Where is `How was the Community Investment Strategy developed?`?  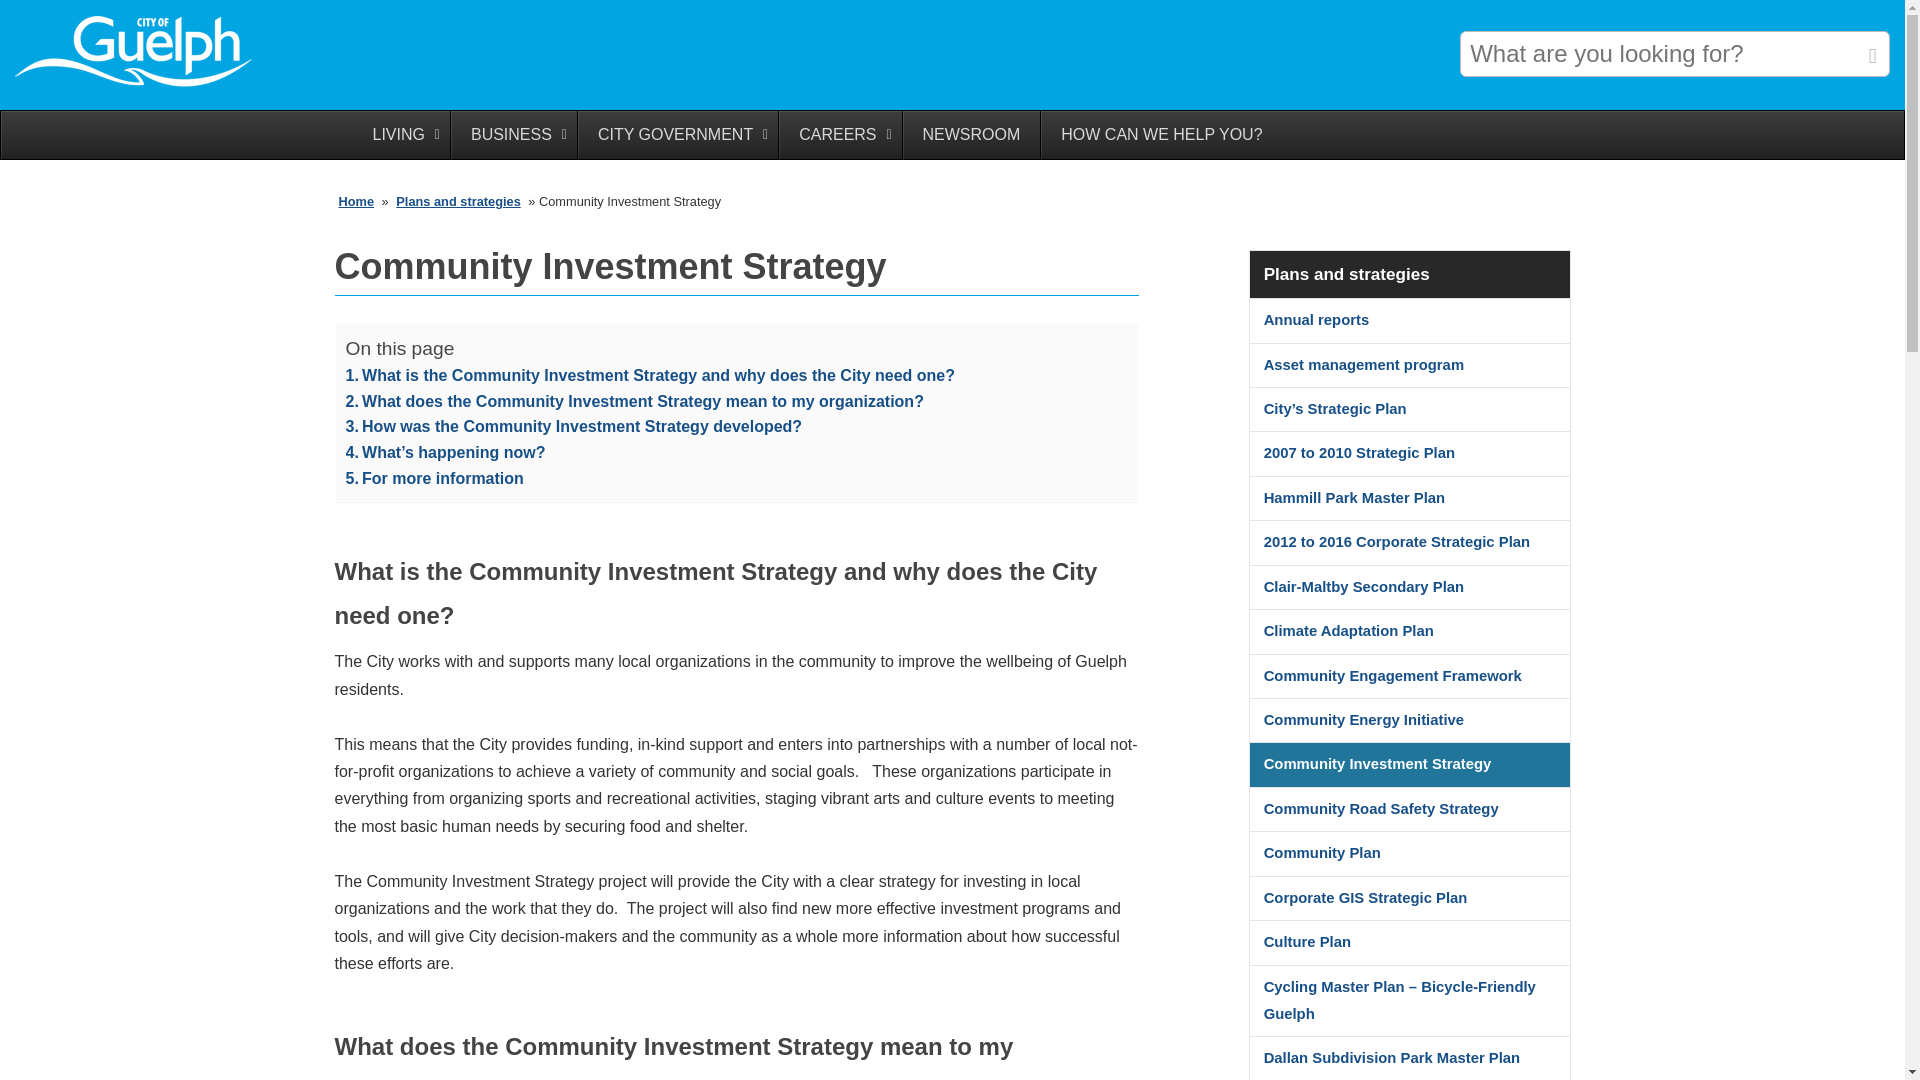
How was the Community Investment Strategy developed? is located at coordinates (574, 426).